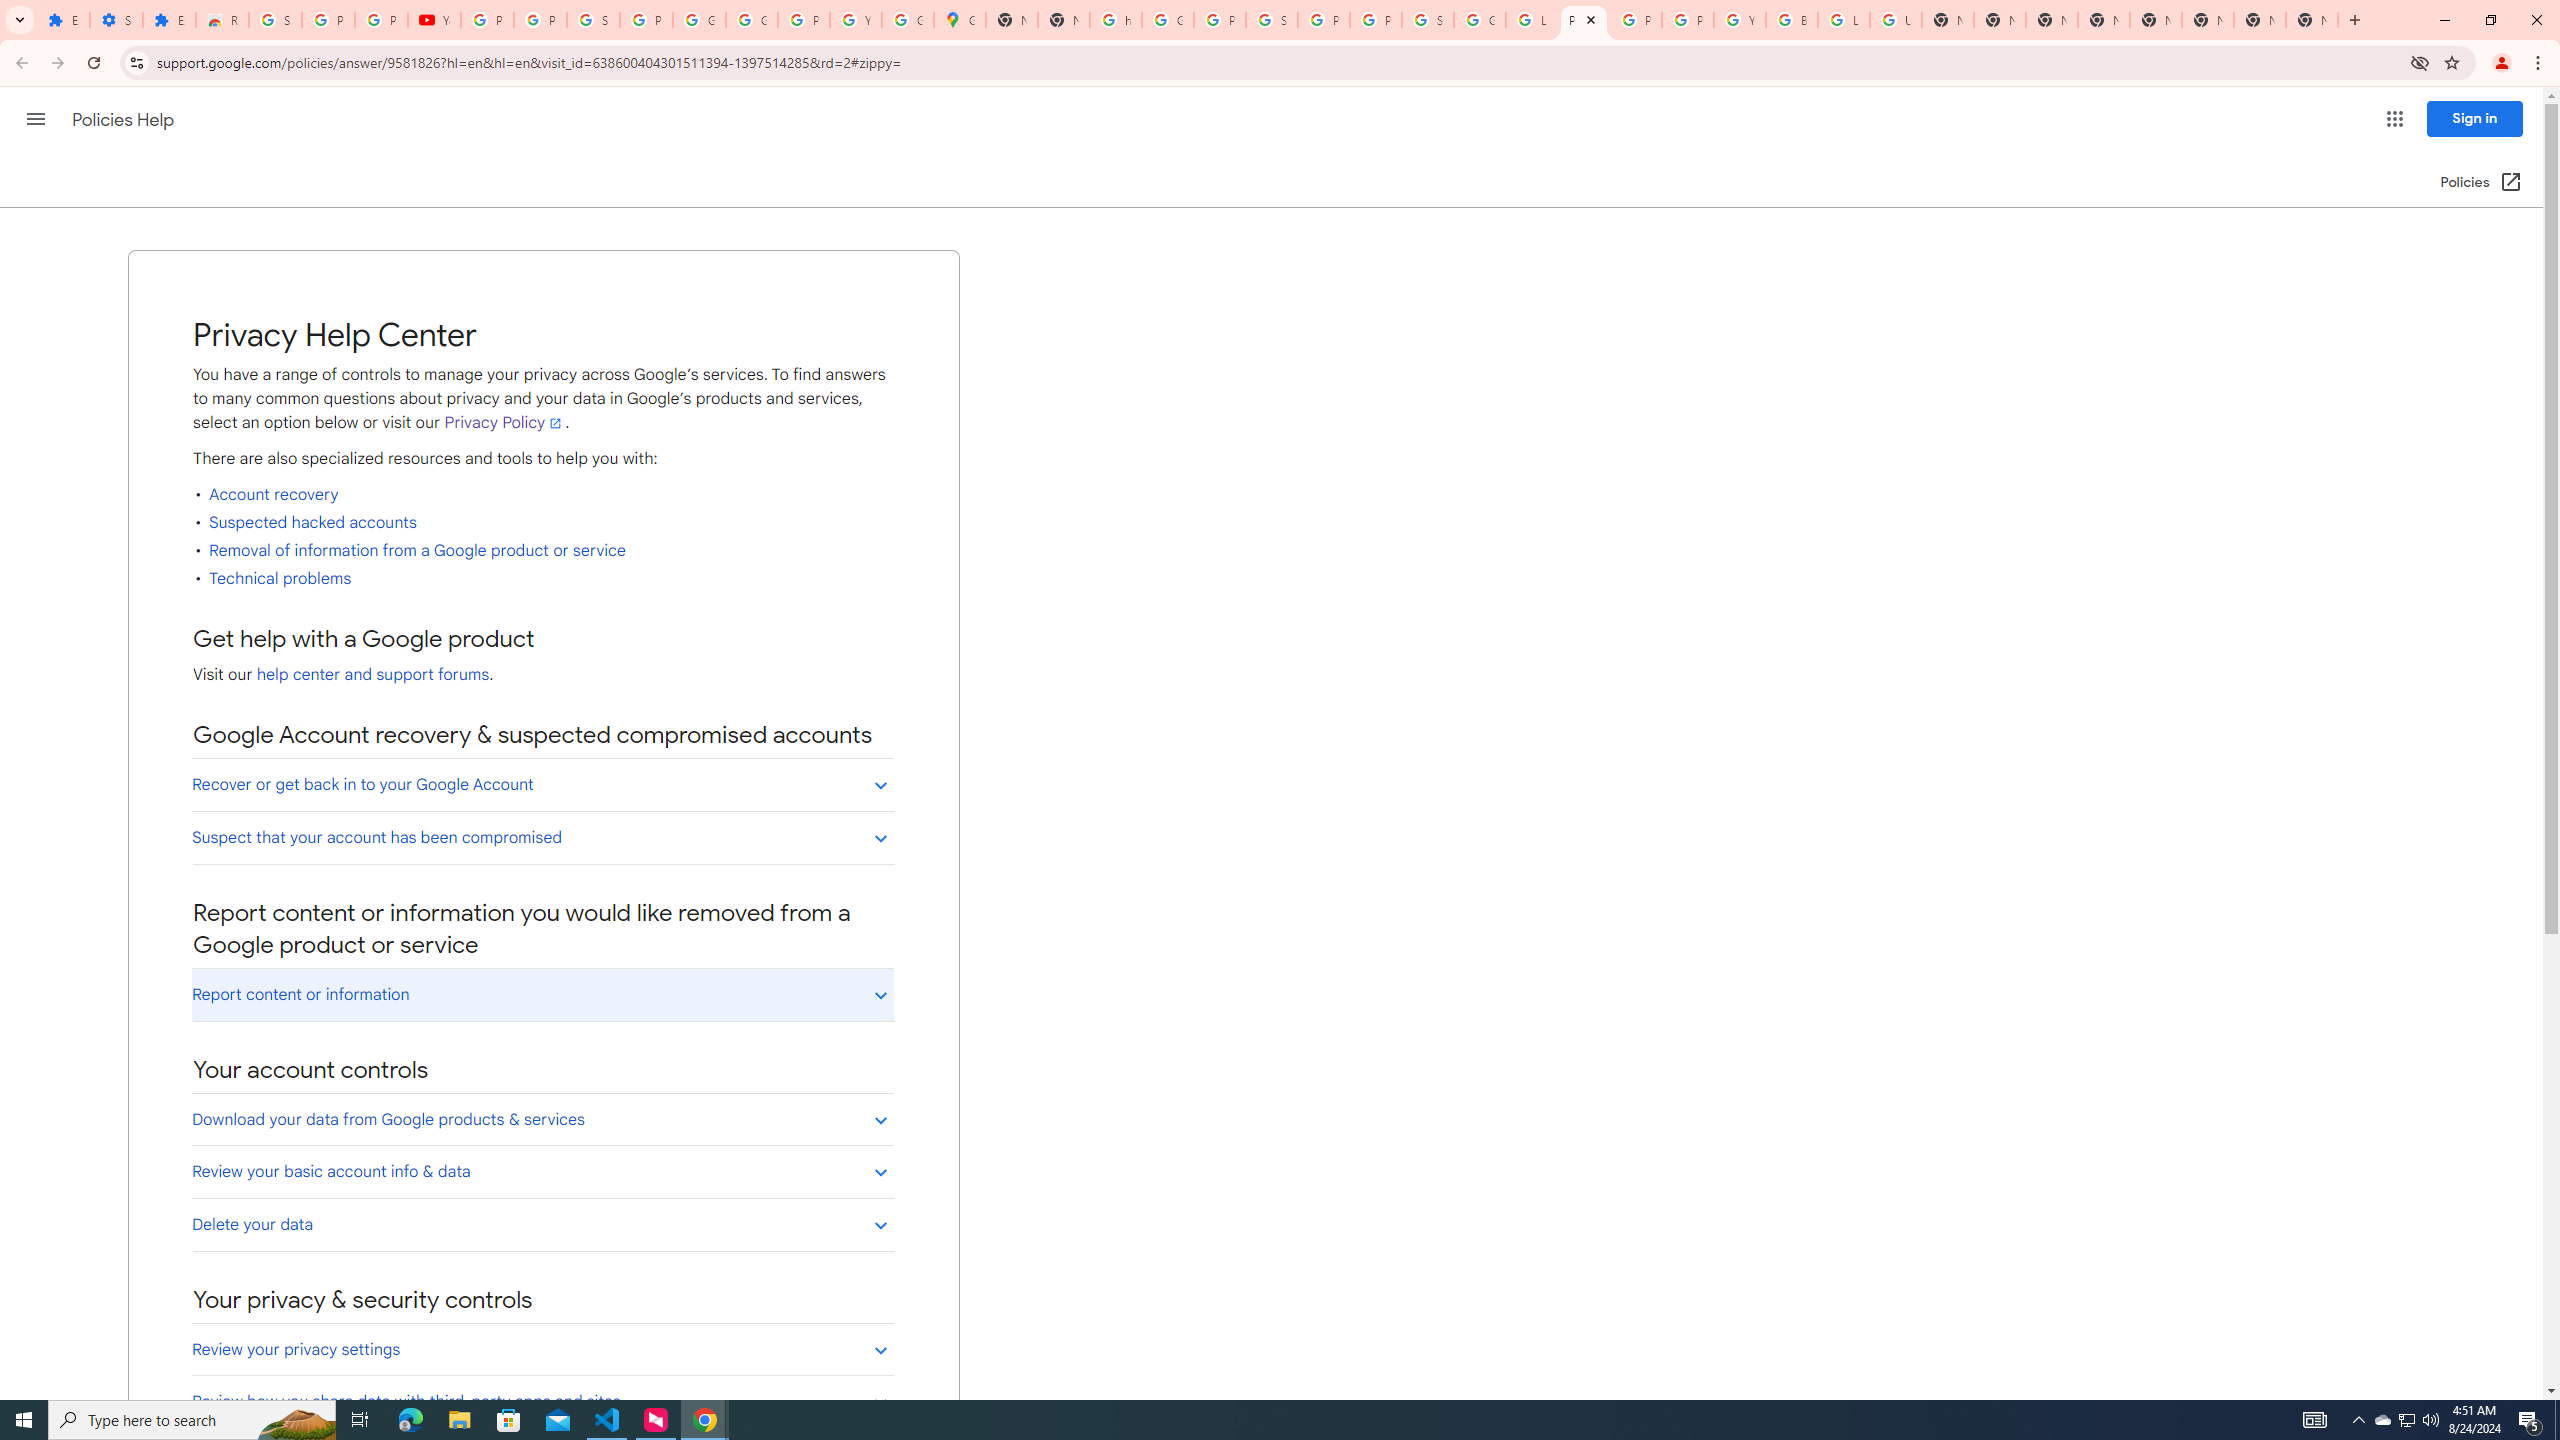 The width and height of the screenshot is (2560, 1440). I want to click on Reviews: Helix Fruit Jump Arcade Game, so click(222, 20).